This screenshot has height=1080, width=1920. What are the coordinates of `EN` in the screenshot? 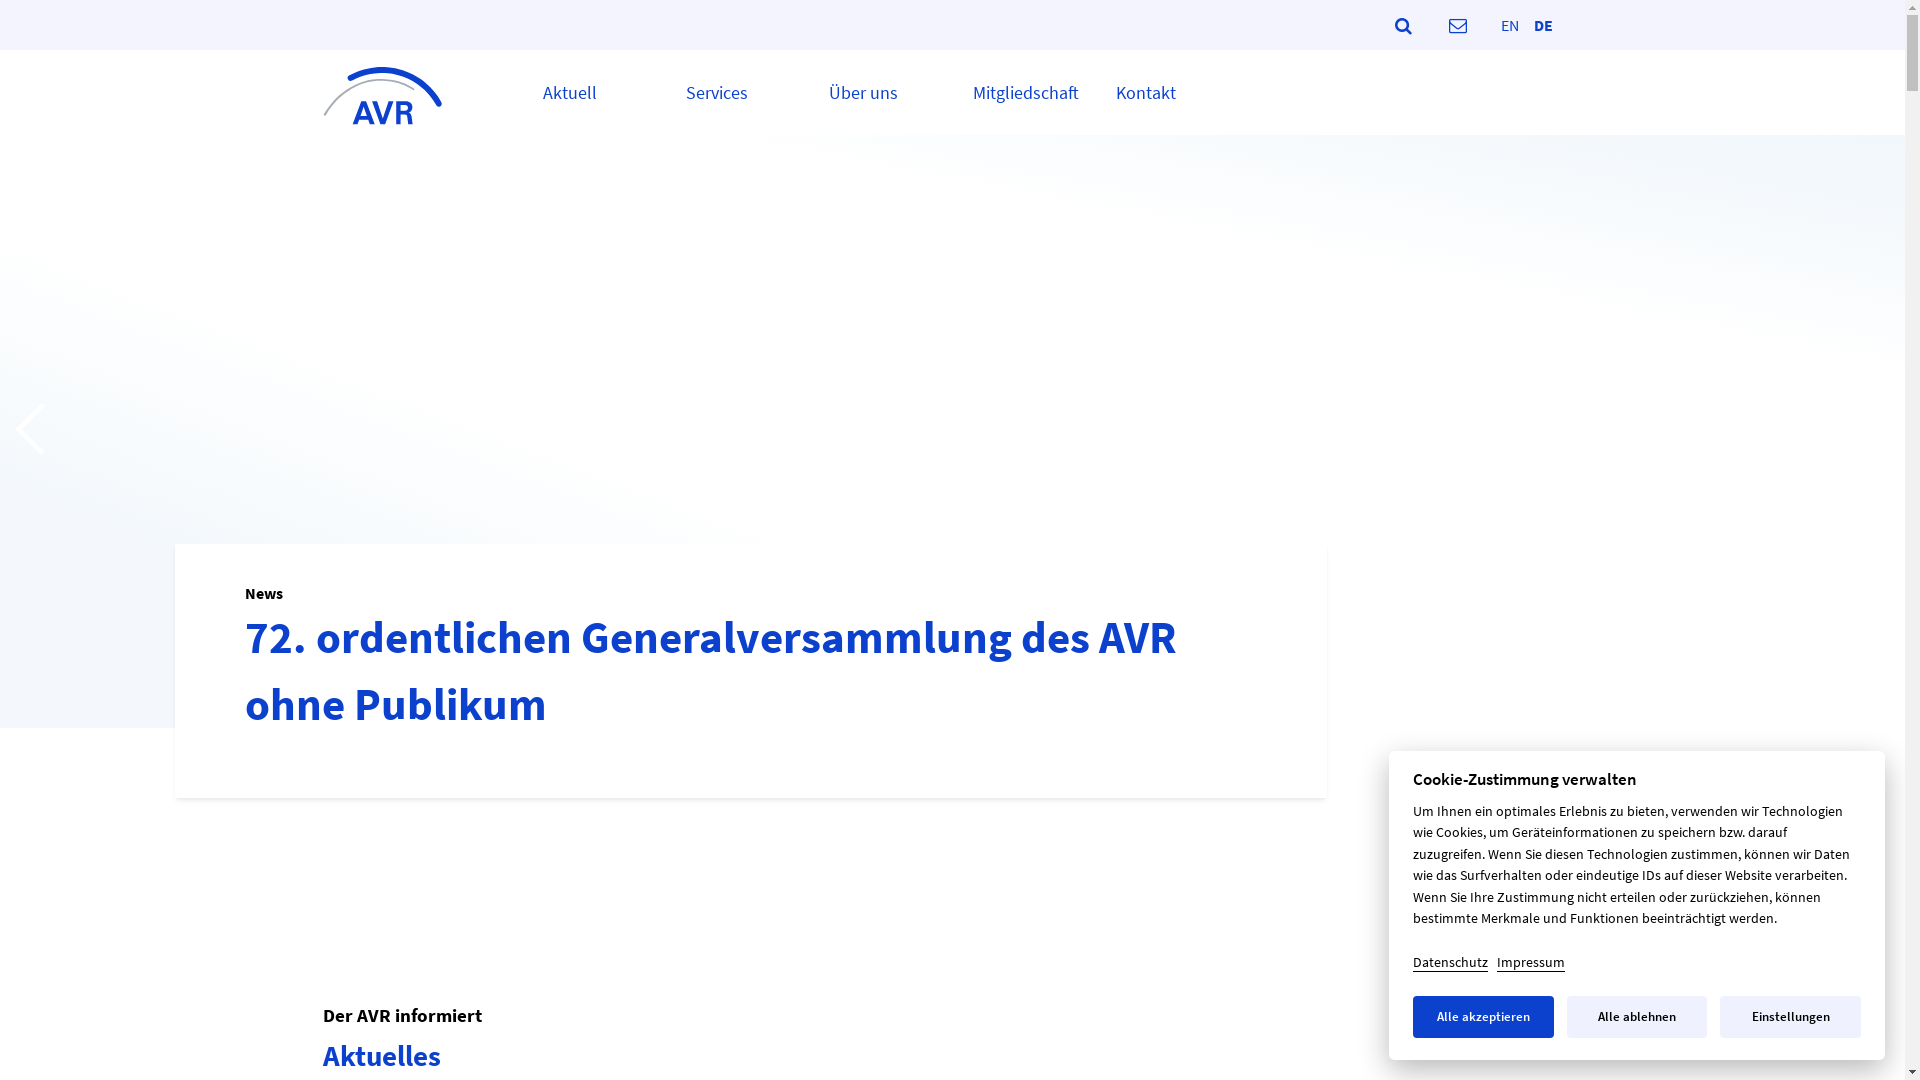 It's located at (1509, 22).